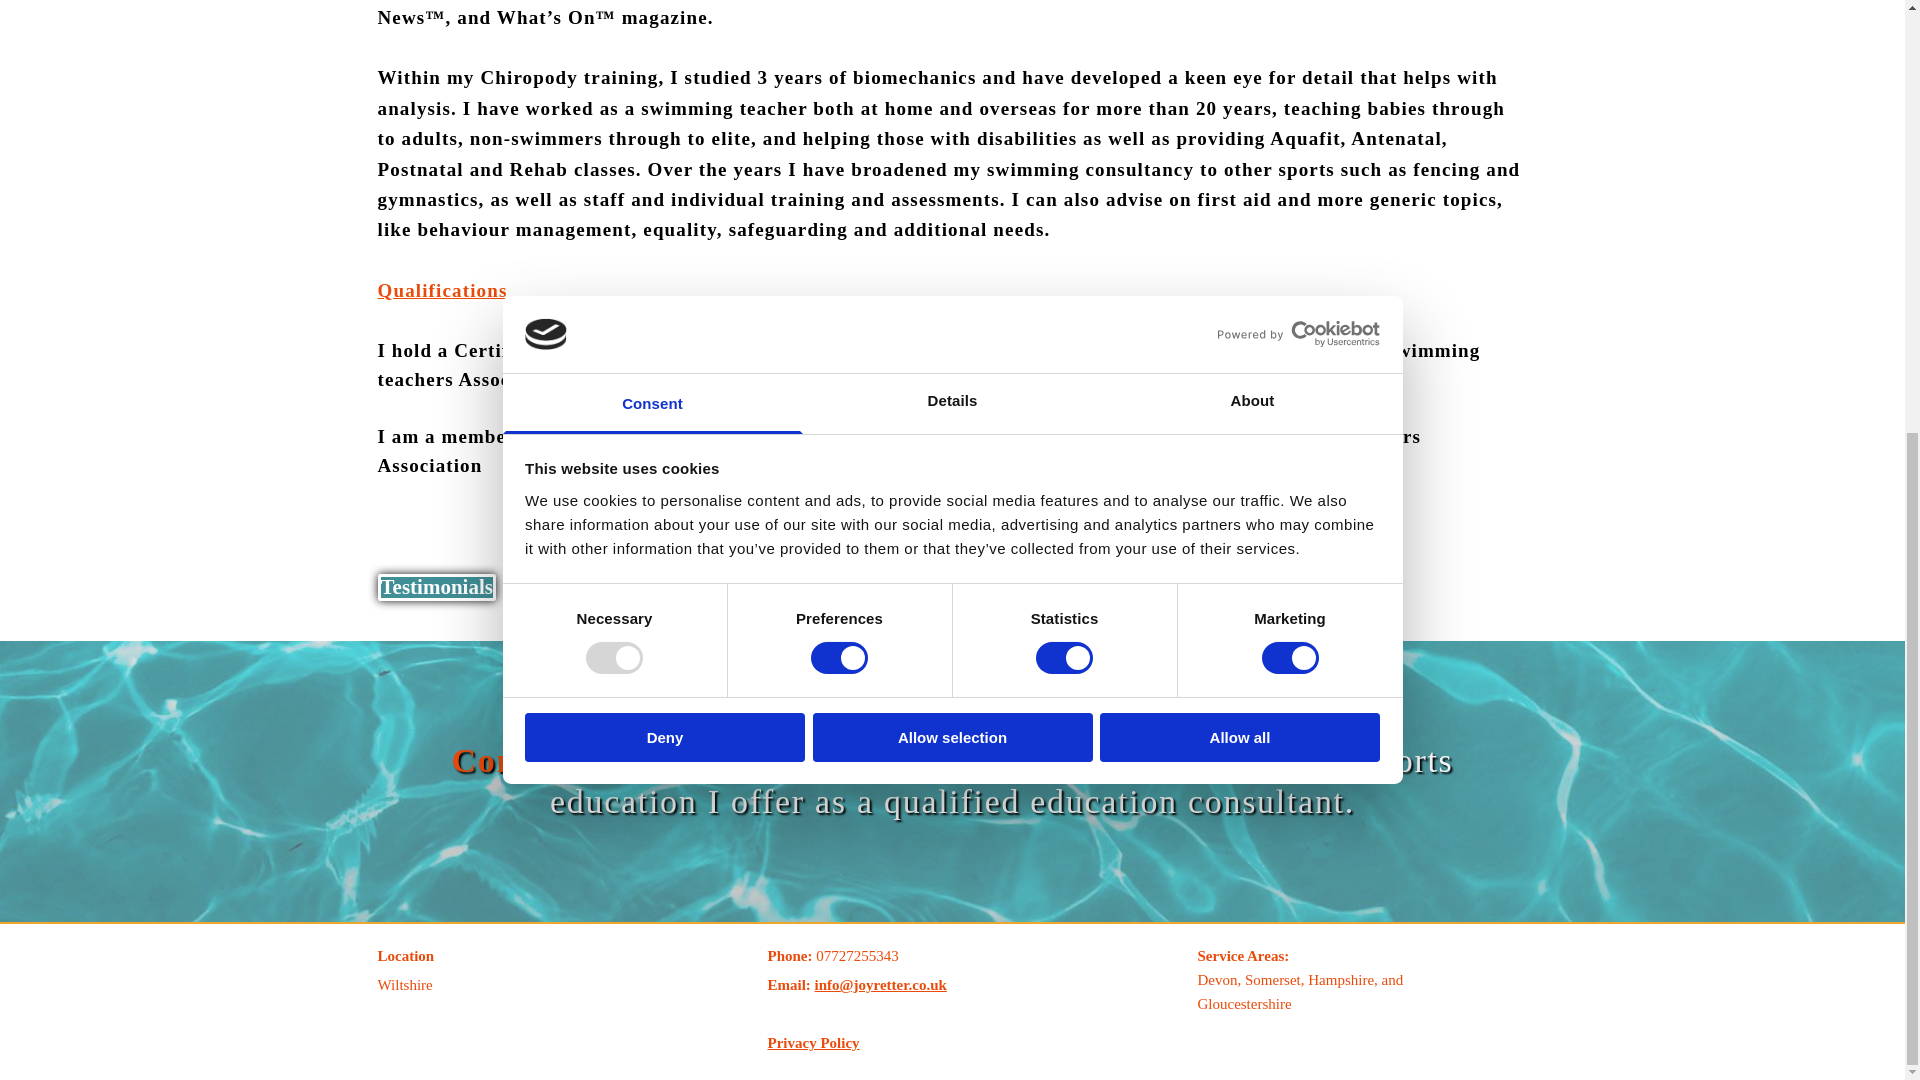  What do you see at coordinates (1240, 24) in the screenshot?
I see `Allow all` at bounding box center [1240, 24].